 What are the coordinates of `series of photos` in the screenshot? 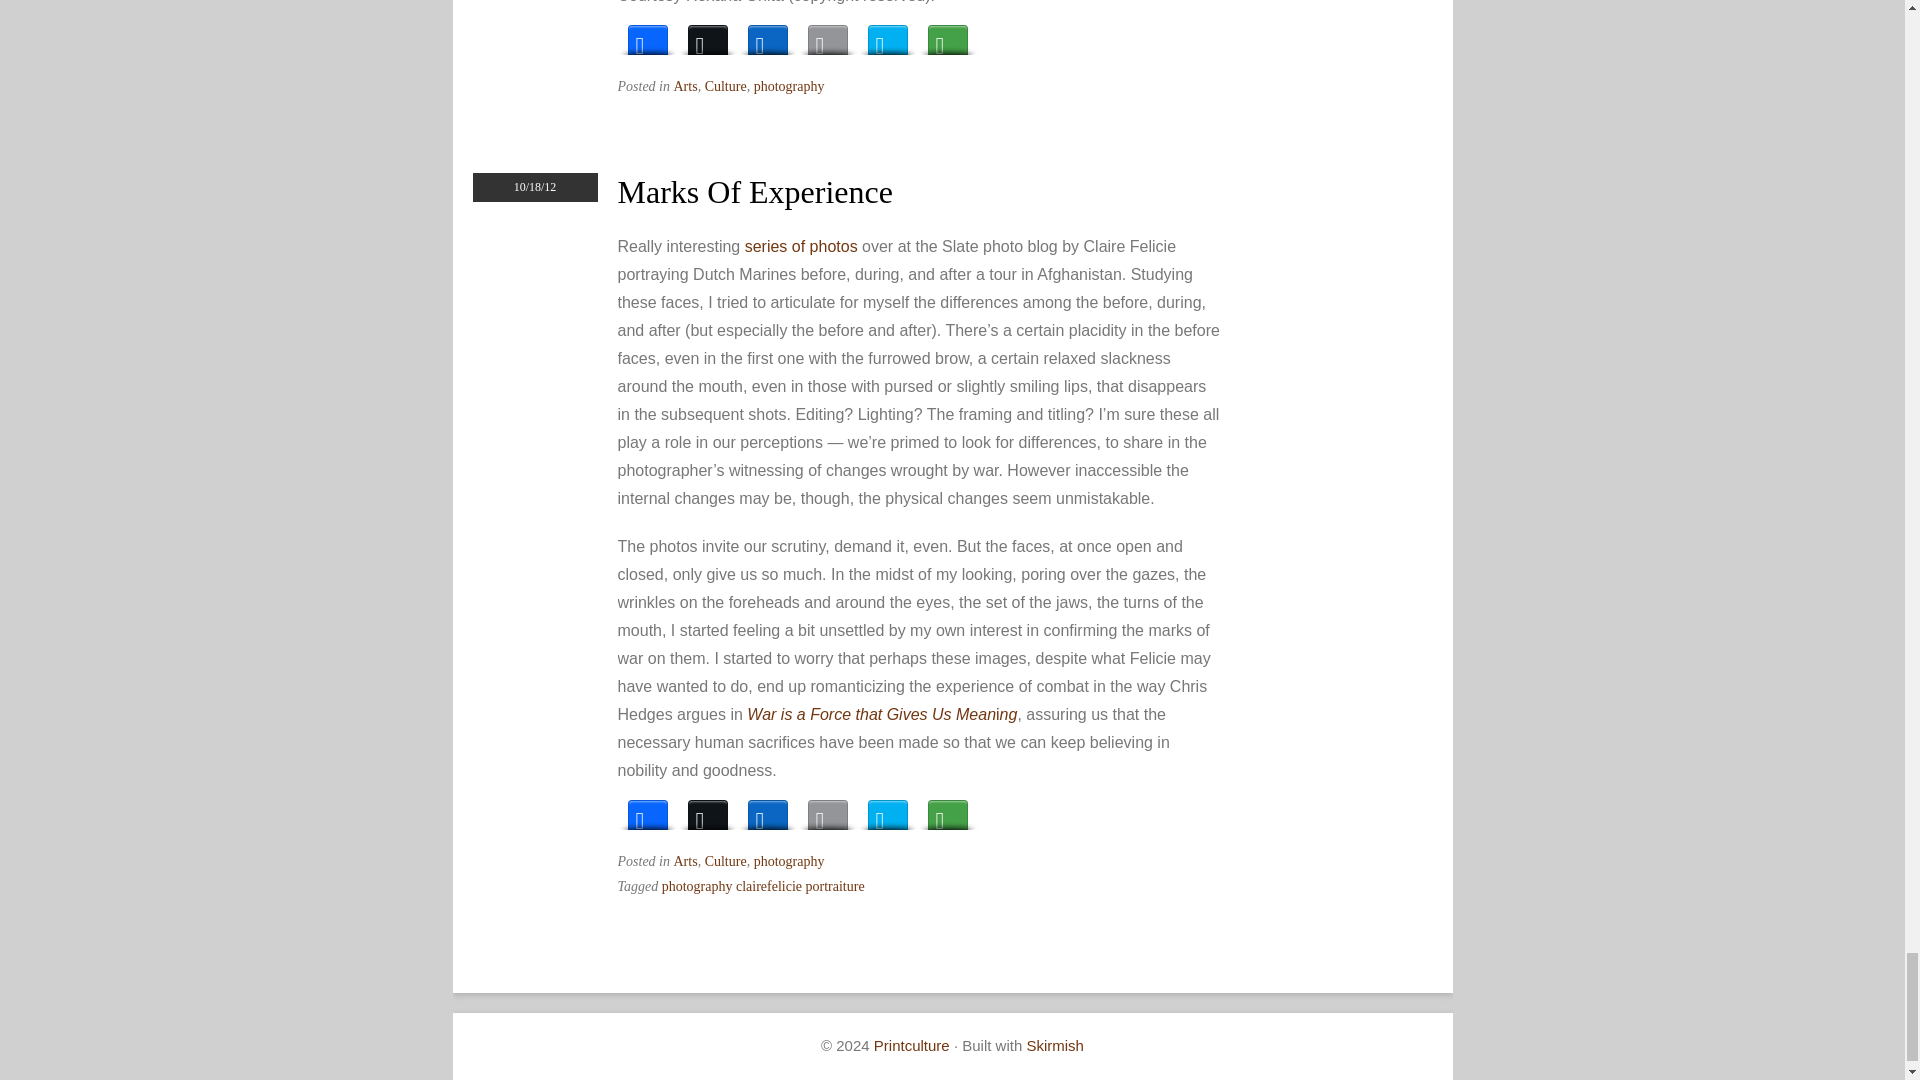 It's located at (801, 246).